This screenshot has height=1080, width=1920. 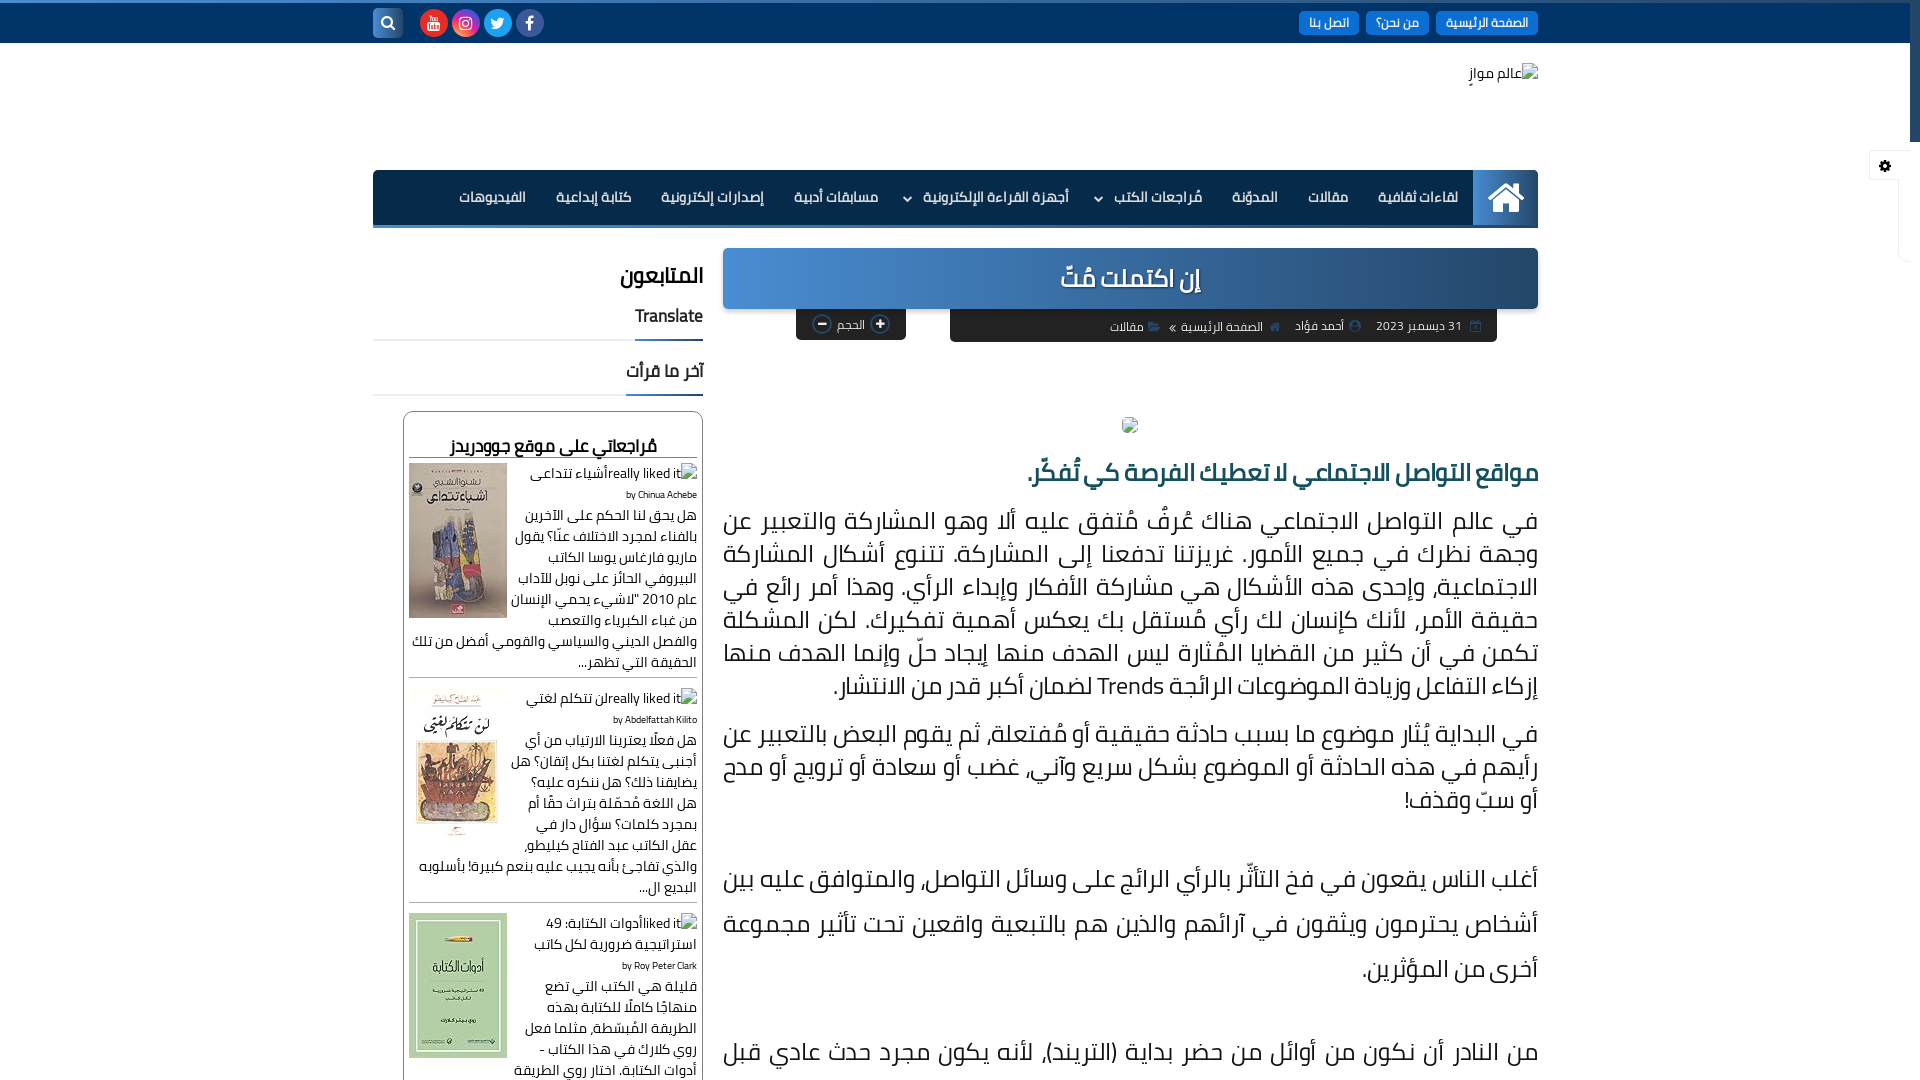 I want to click on facebook, so click(x=530, y=23).